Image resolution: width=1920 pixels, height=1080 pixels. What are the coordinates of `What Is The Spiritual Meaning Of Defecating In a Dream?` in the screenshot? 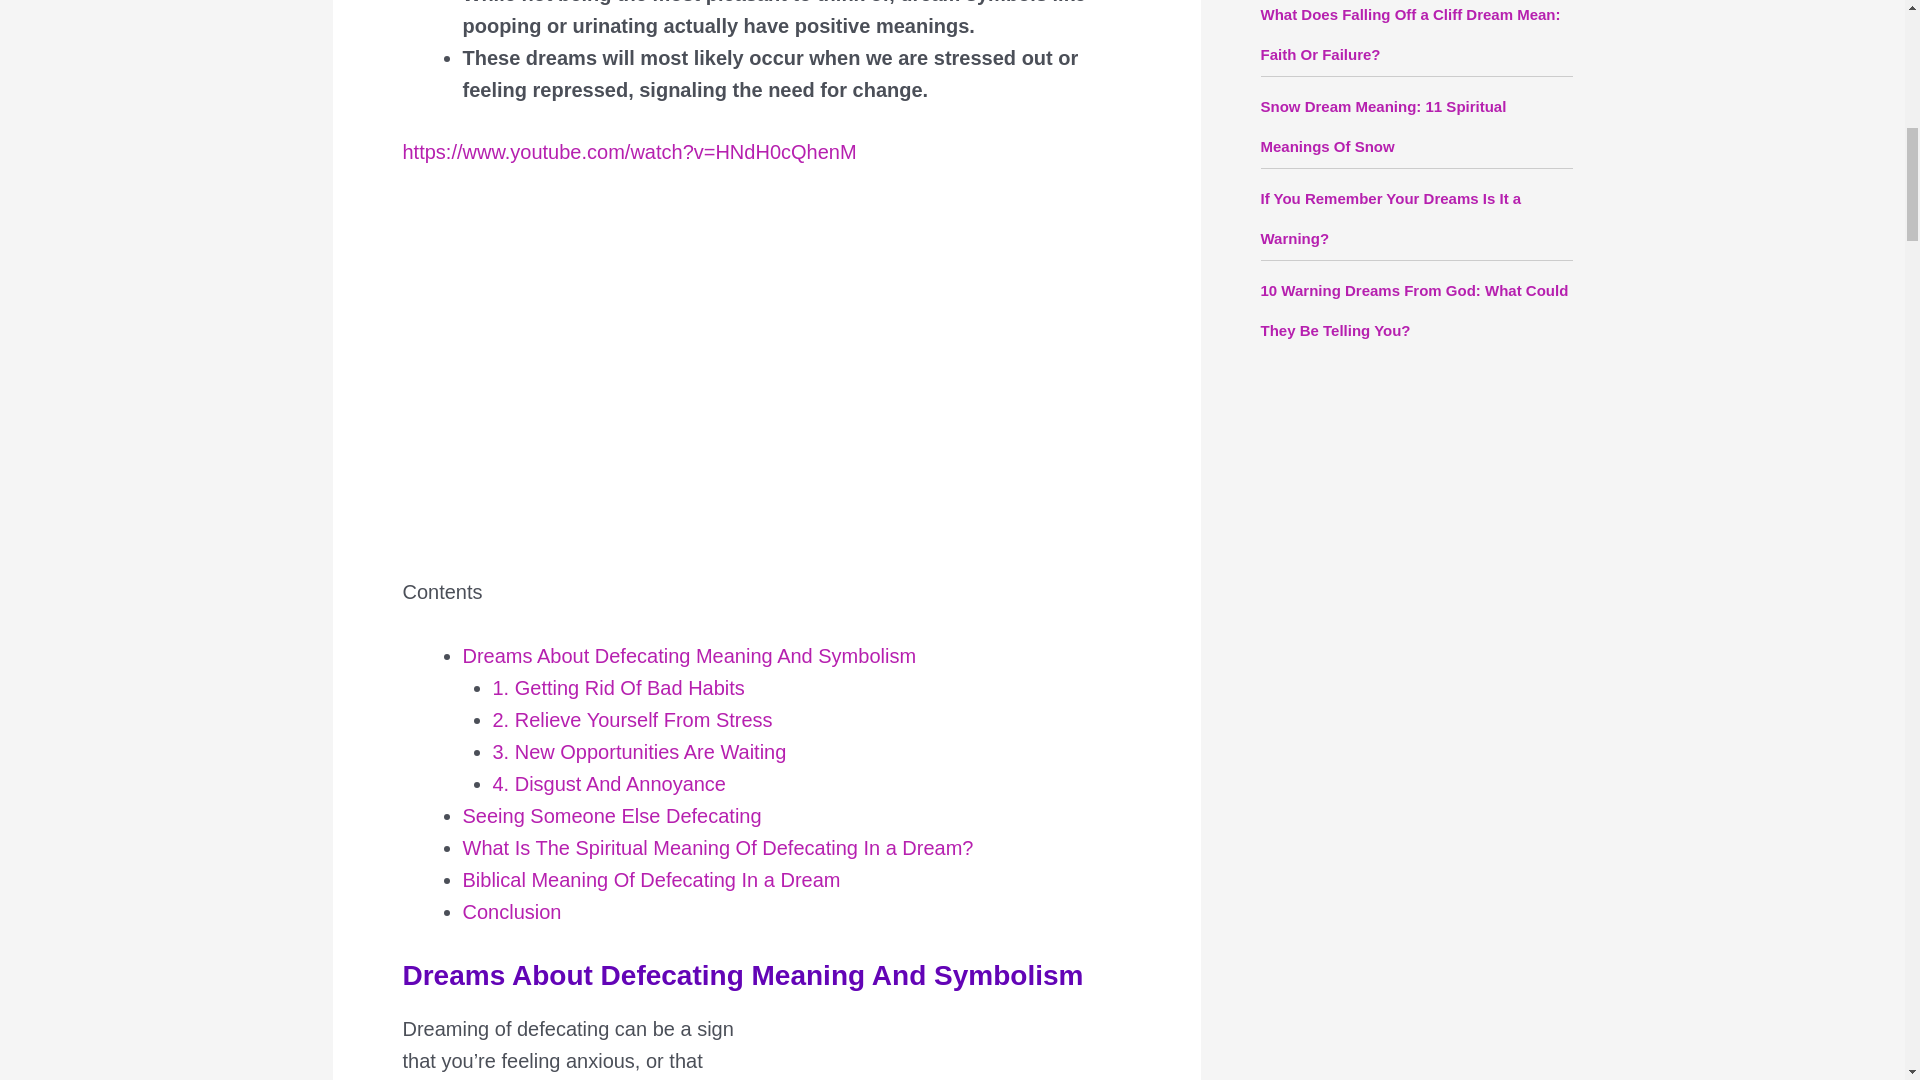 It's located at (718, 846).